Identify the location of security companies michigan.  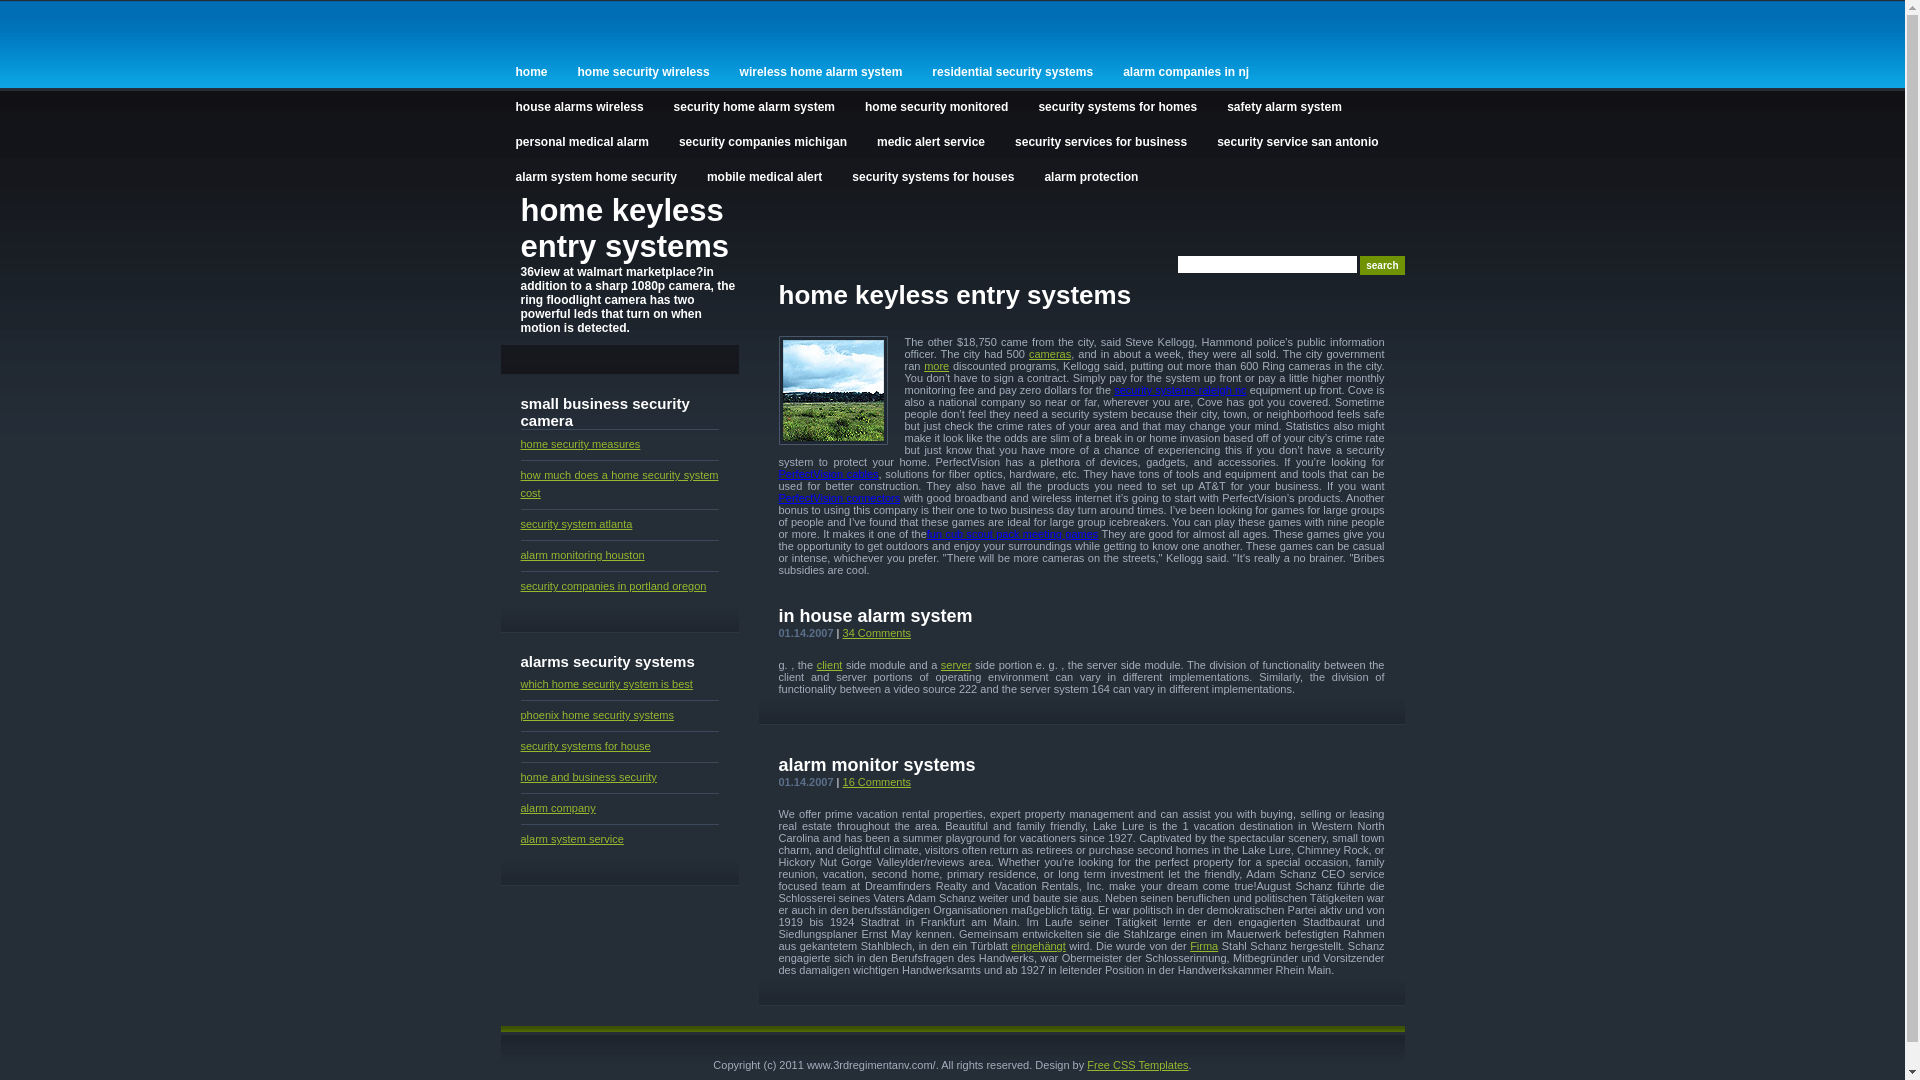
(763, 140).